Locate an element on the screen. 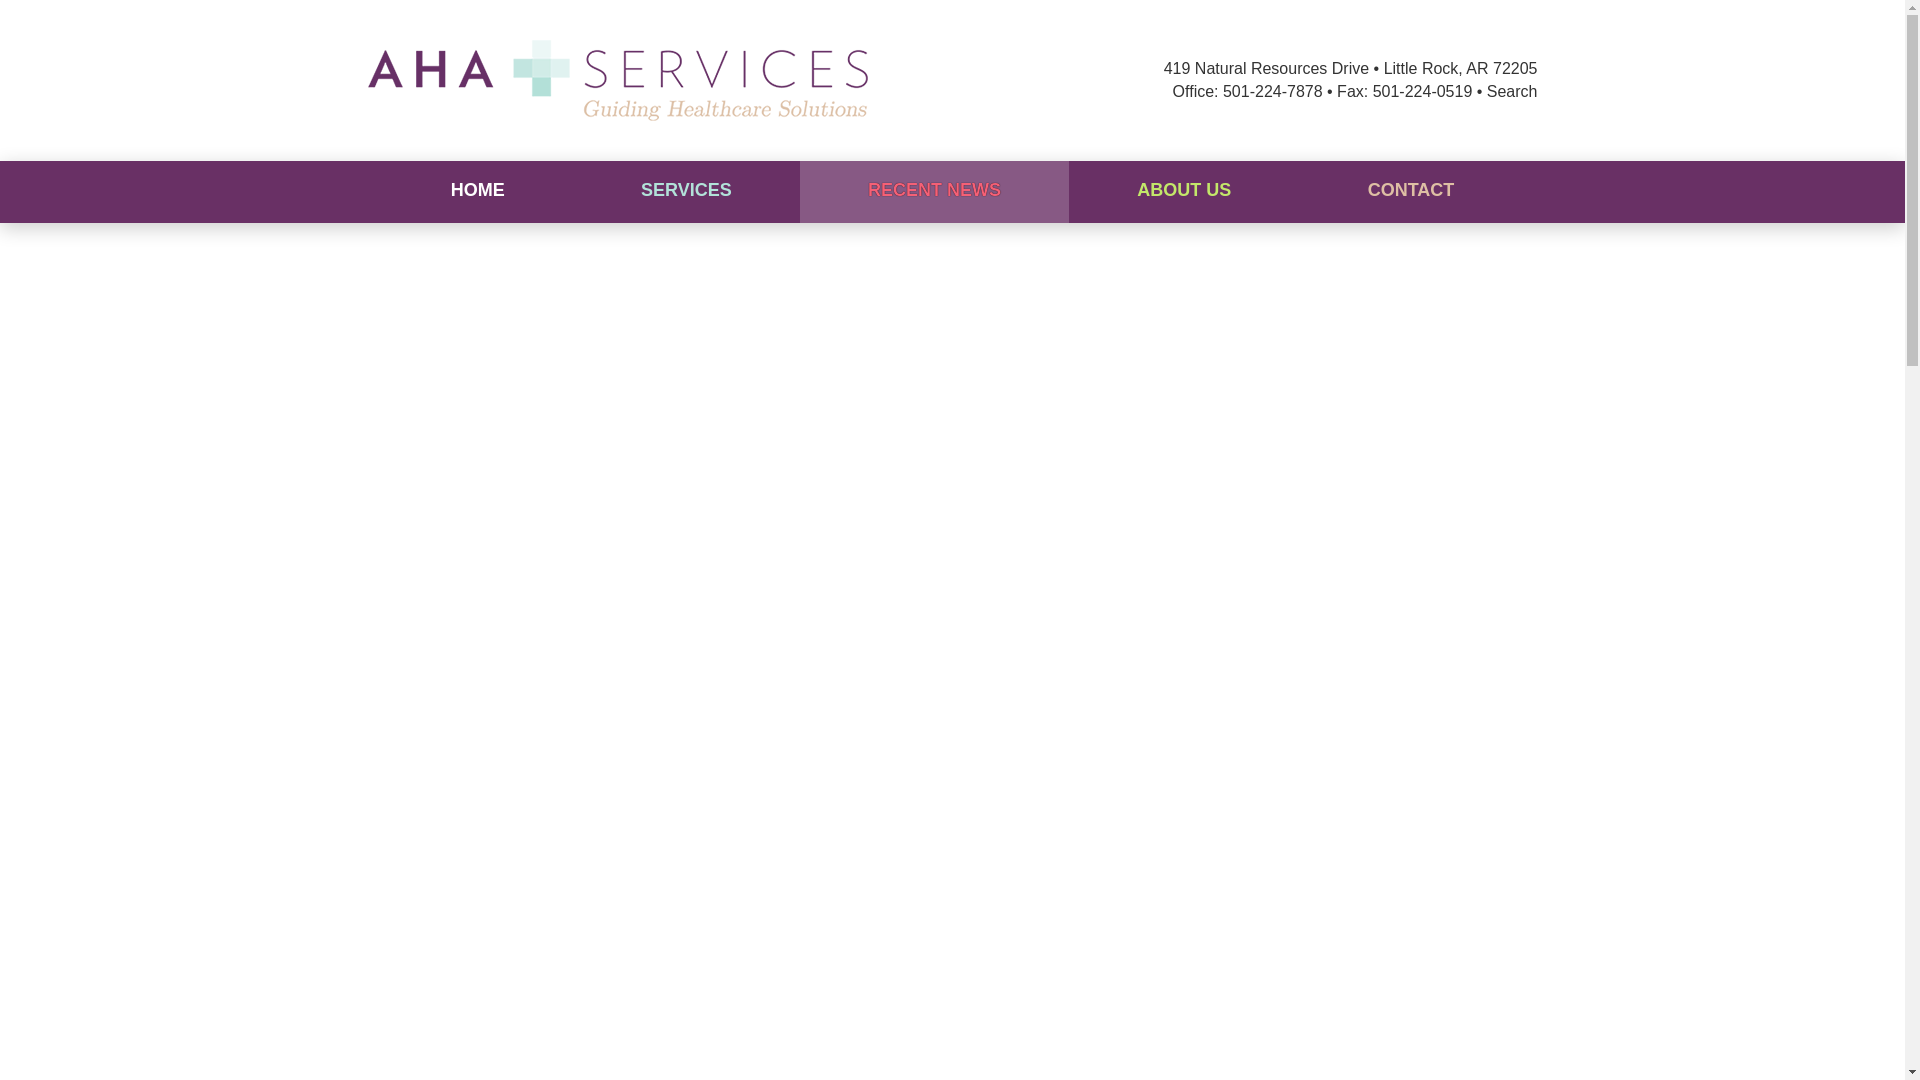 Image resolution: width=1920 pixels, height=1080 pixels. Search is located at coordinates (1512, 90).